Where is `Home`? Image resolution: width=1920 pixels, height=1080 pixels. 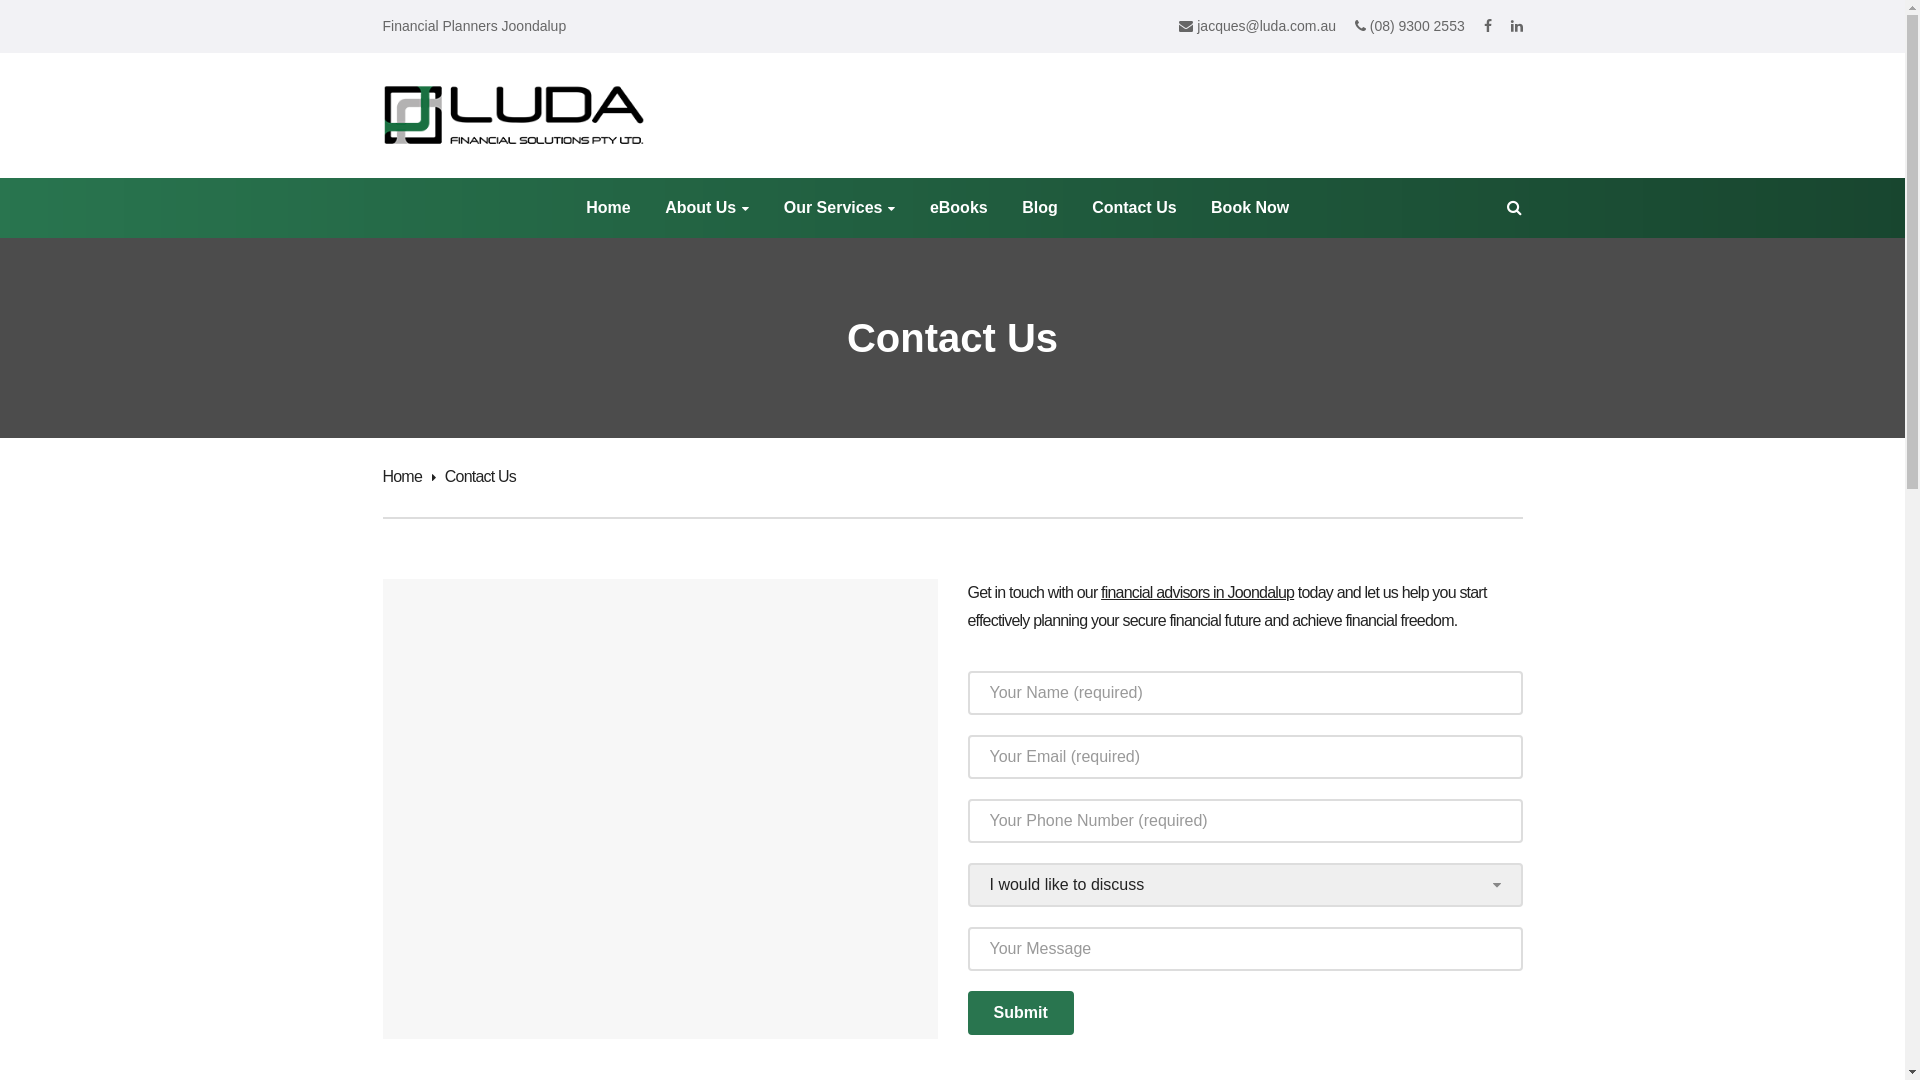 Home is located at coordinates (408, 476).